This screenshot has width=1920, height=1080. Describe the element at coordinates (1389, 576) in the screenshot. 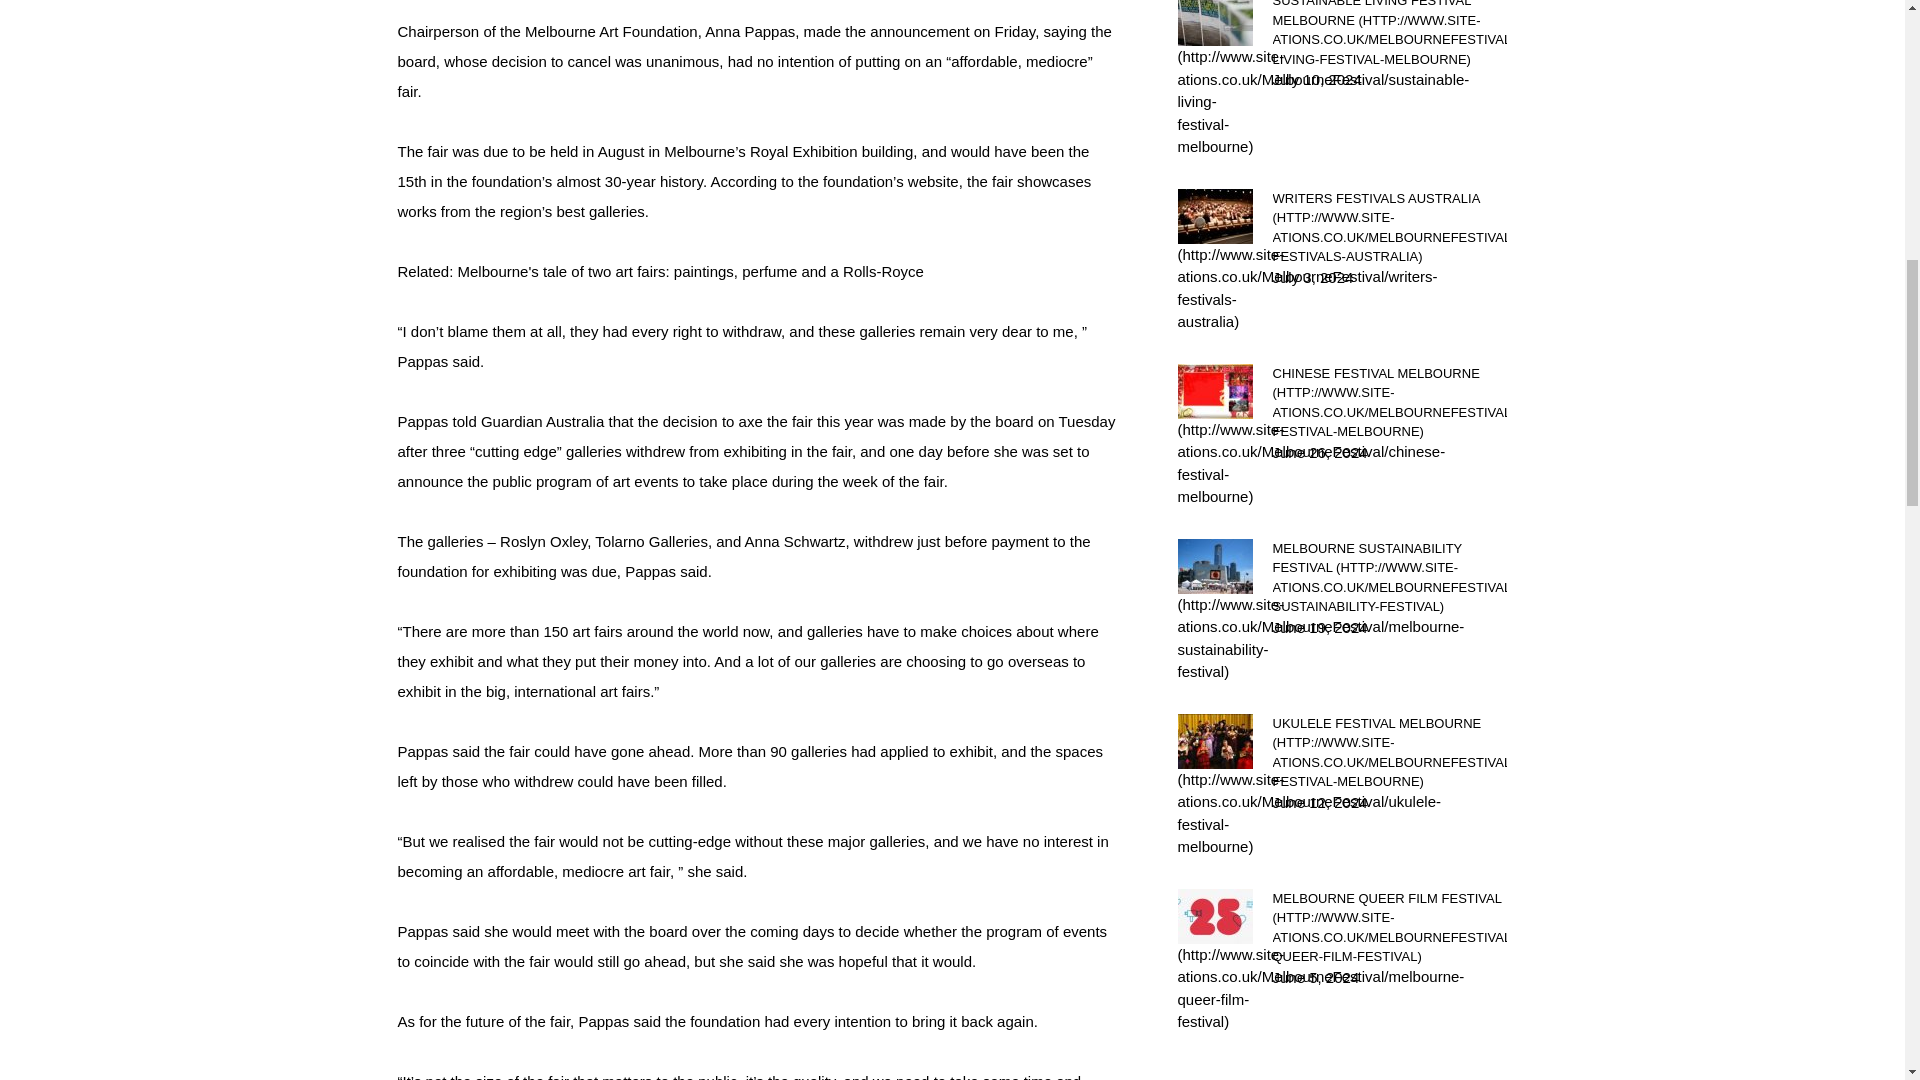

I see `MELBOURNE SUSTAINABILITY FESTIVAL` at that location.